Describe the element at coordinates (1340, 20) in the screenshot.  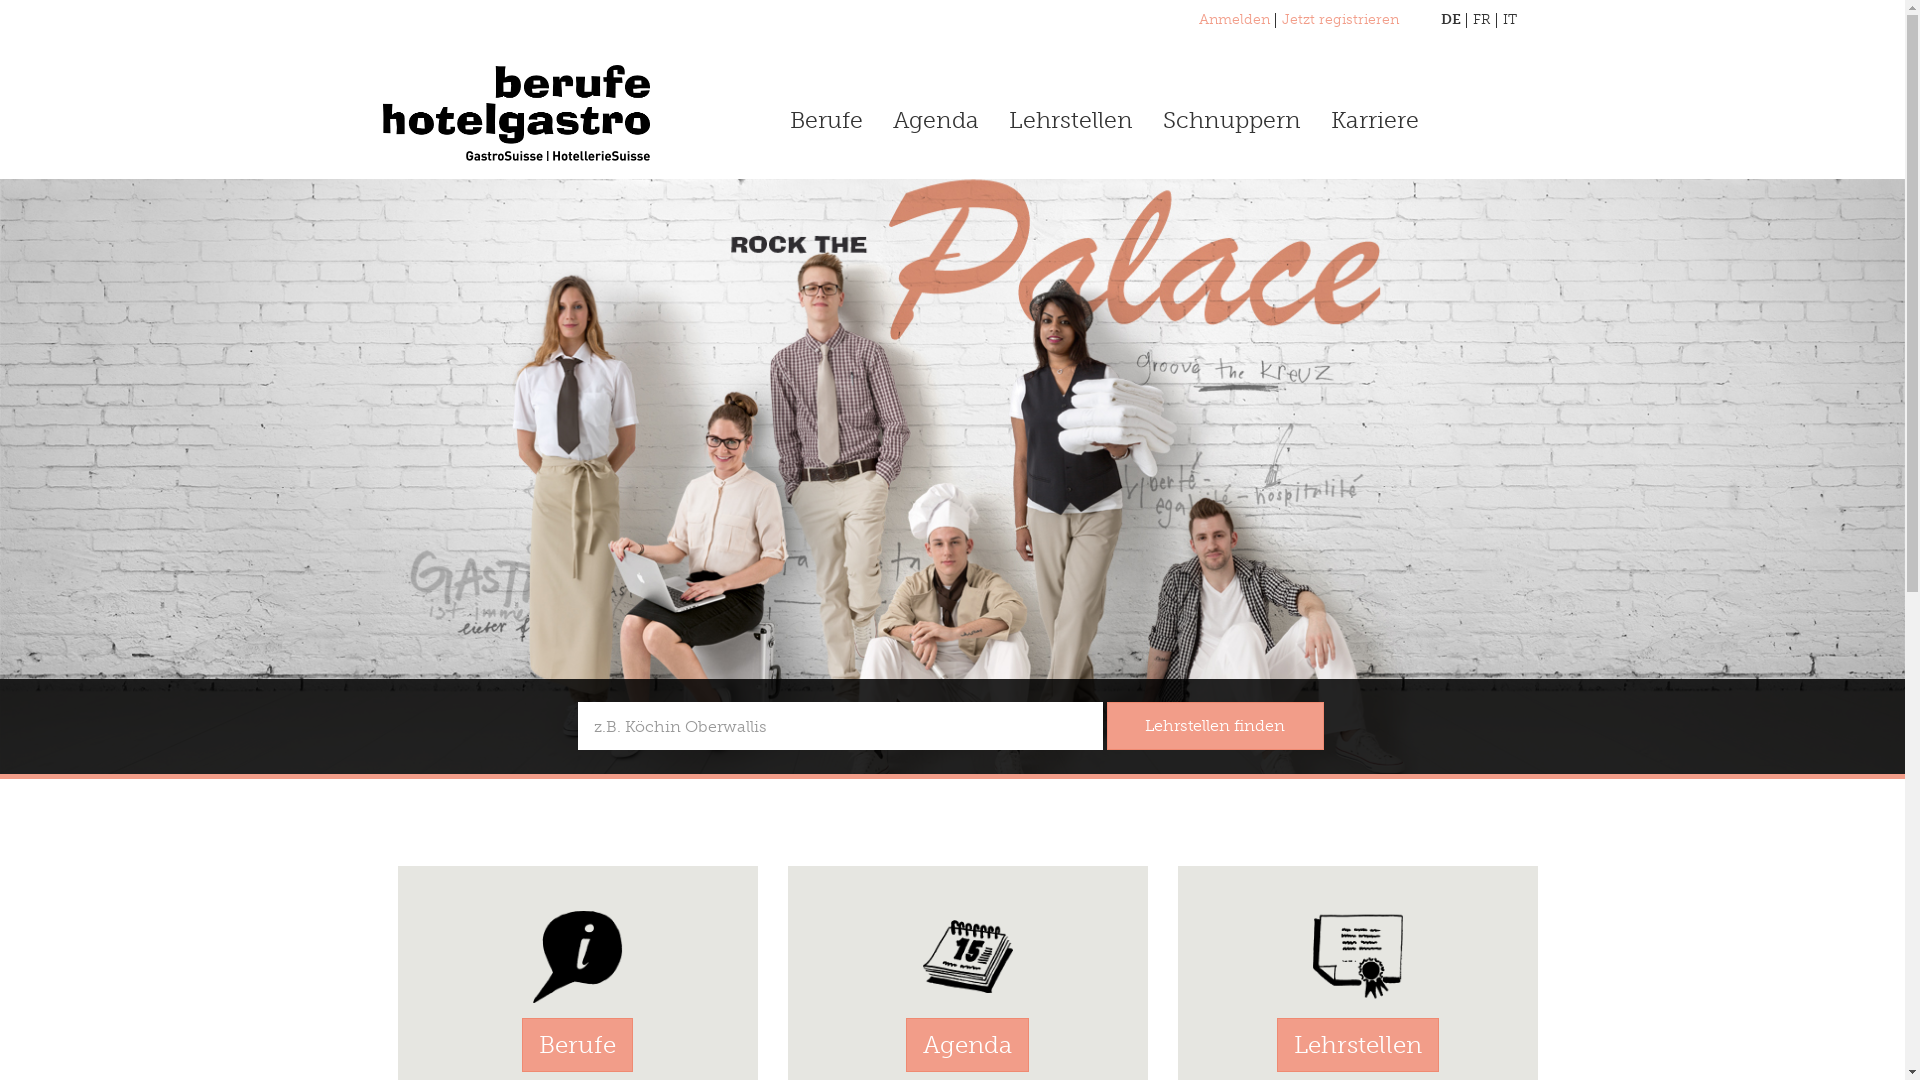
I see `Jetzt registrieren` at that location.